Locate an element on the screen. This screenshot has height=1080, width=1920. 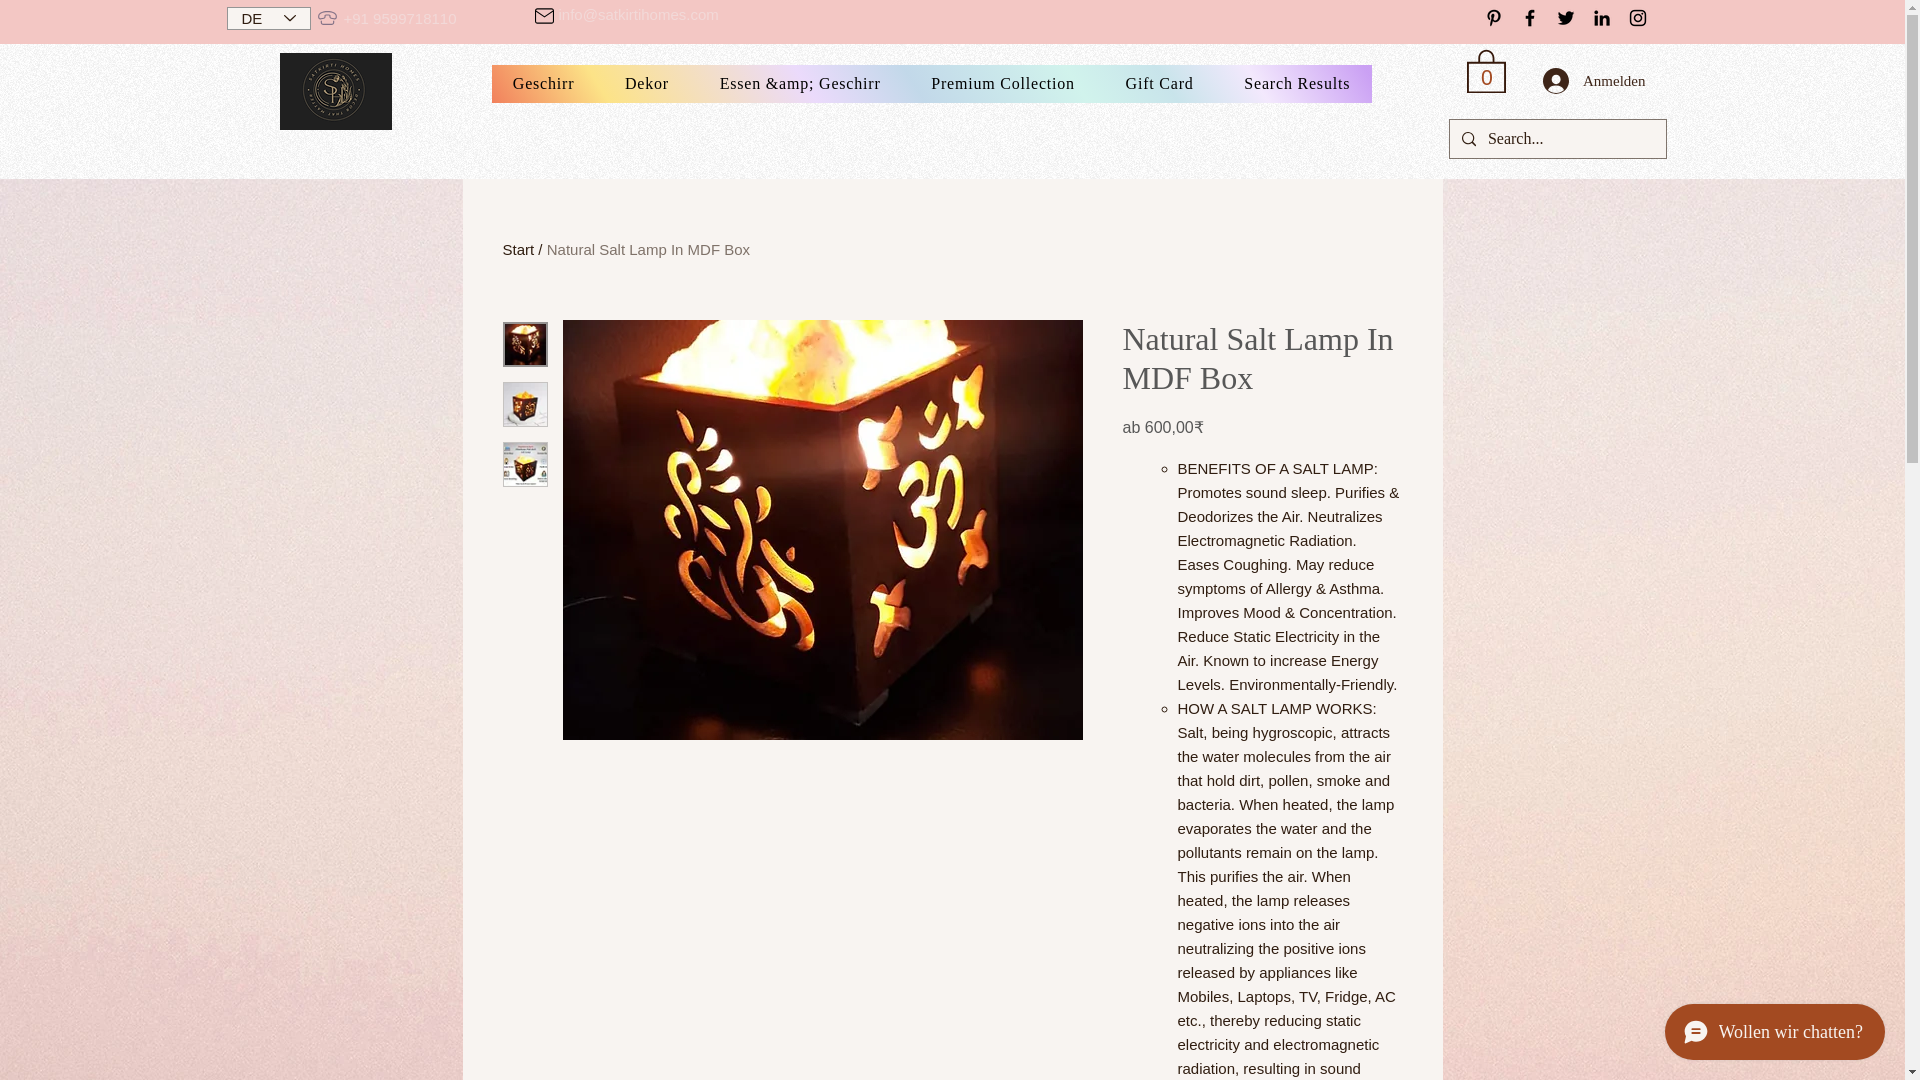
Gift Card is located at coordinates (1160, 83).